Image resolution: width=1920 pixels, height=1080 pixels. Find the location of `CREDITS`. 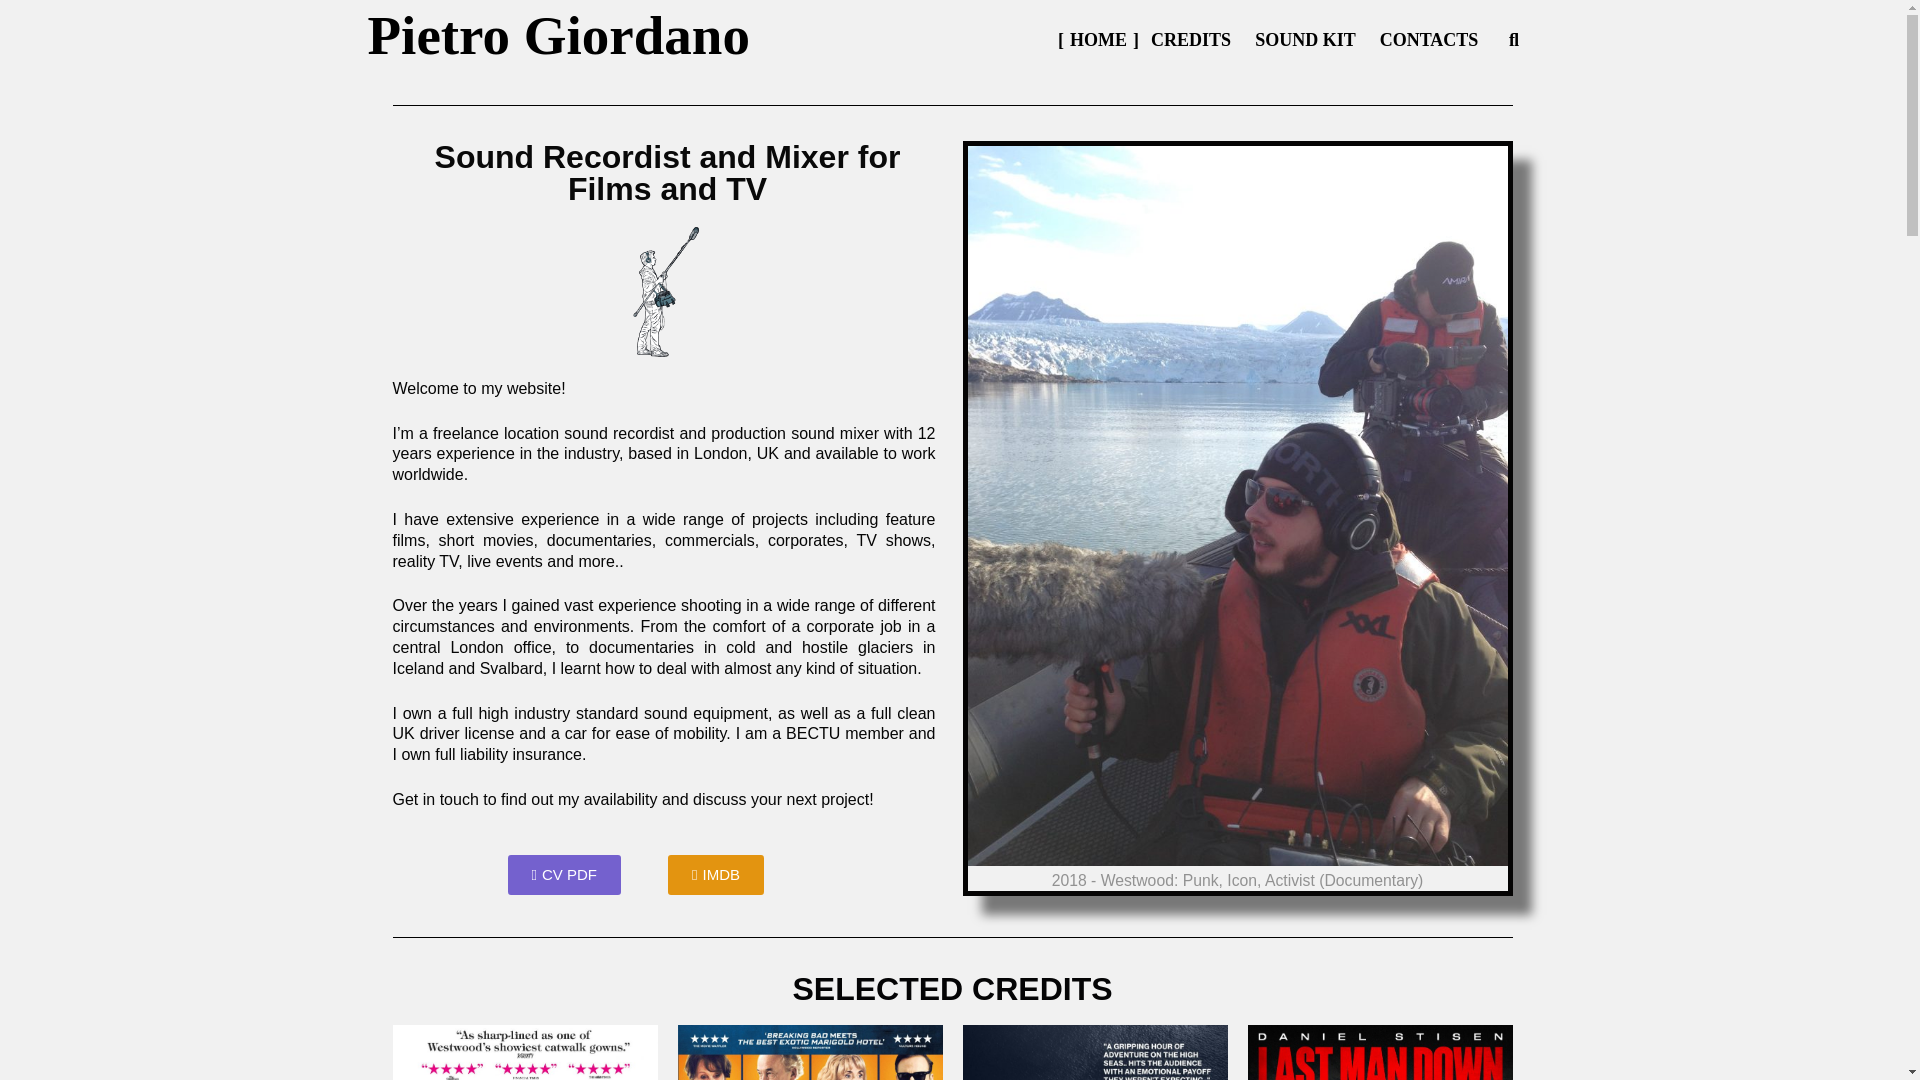

CREDITS is located at coordinates (1190, 40).